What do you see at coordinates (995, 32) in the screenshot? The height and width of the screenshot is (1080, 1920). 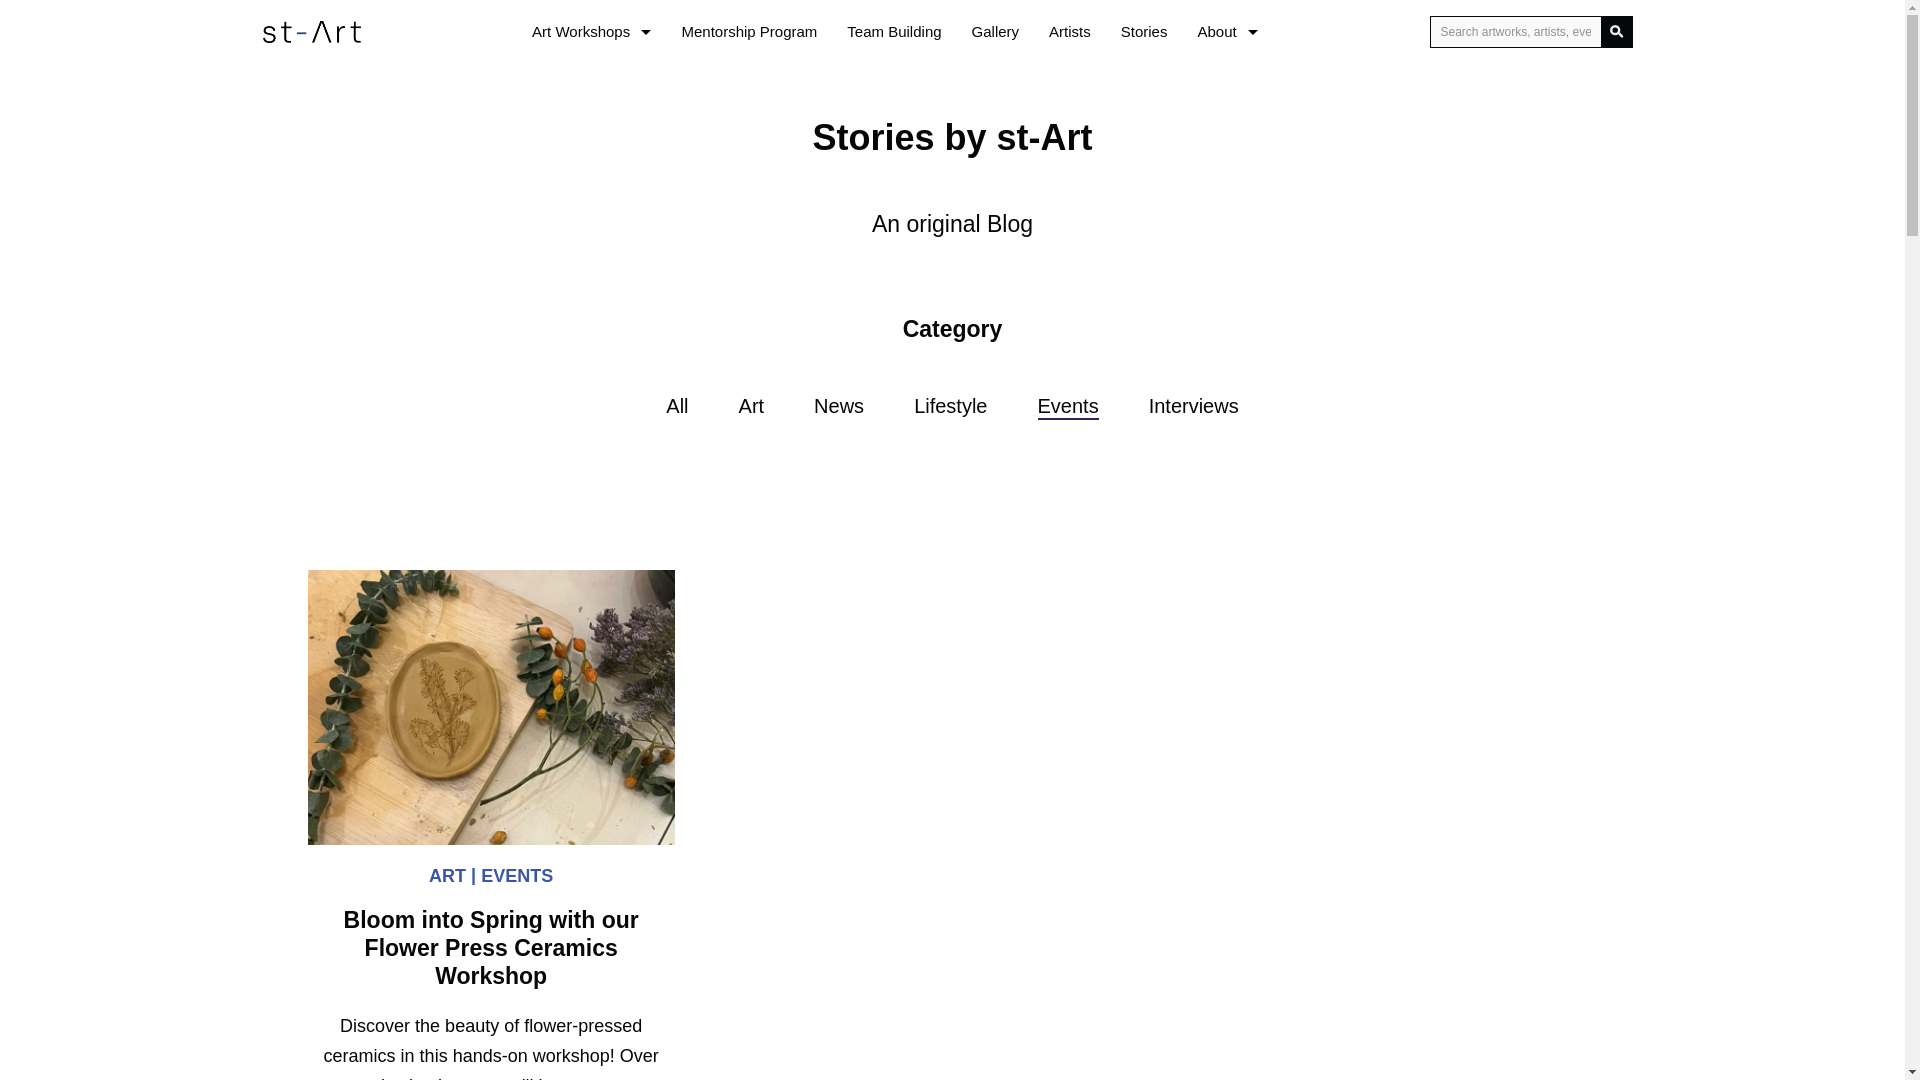 I see `Gallery` at bounding box center [995, 32].